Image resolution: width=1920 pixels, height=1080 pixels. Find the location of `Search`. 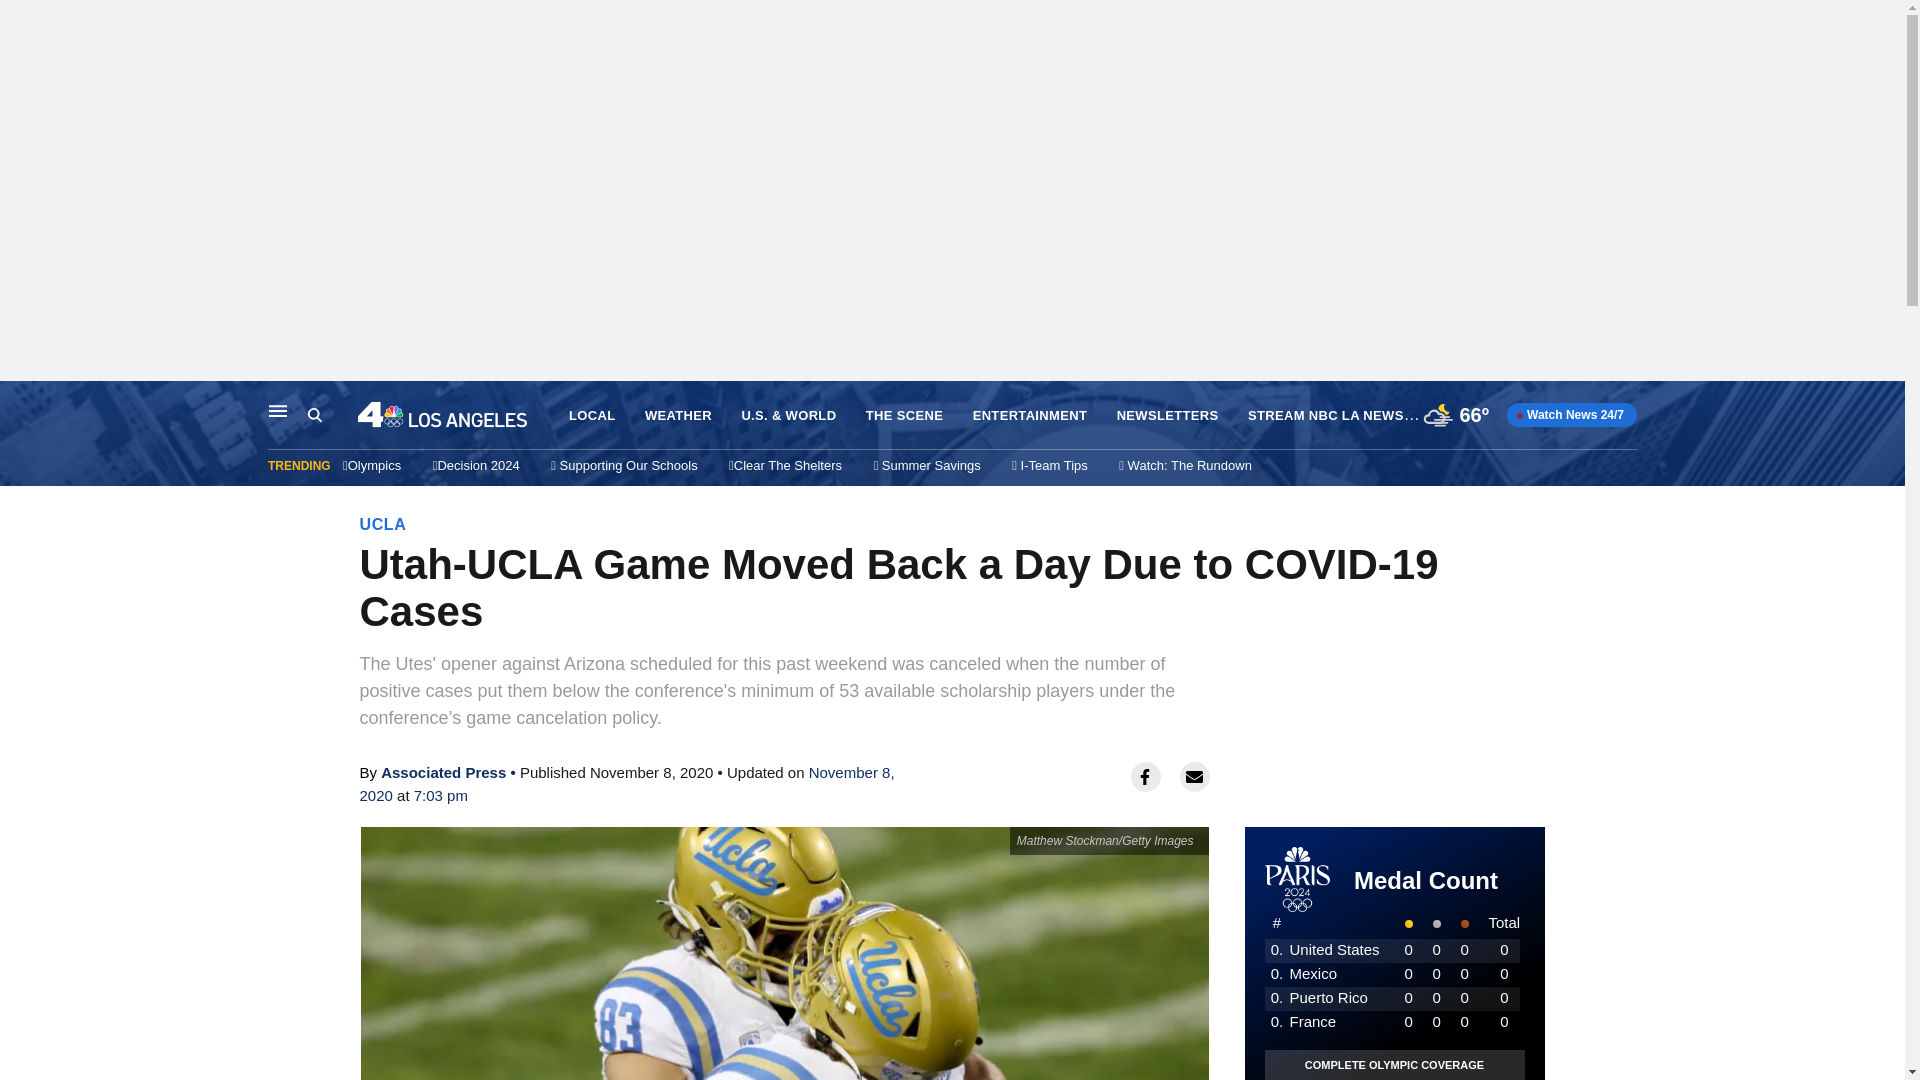

Search is located at coordinates (314, 415).